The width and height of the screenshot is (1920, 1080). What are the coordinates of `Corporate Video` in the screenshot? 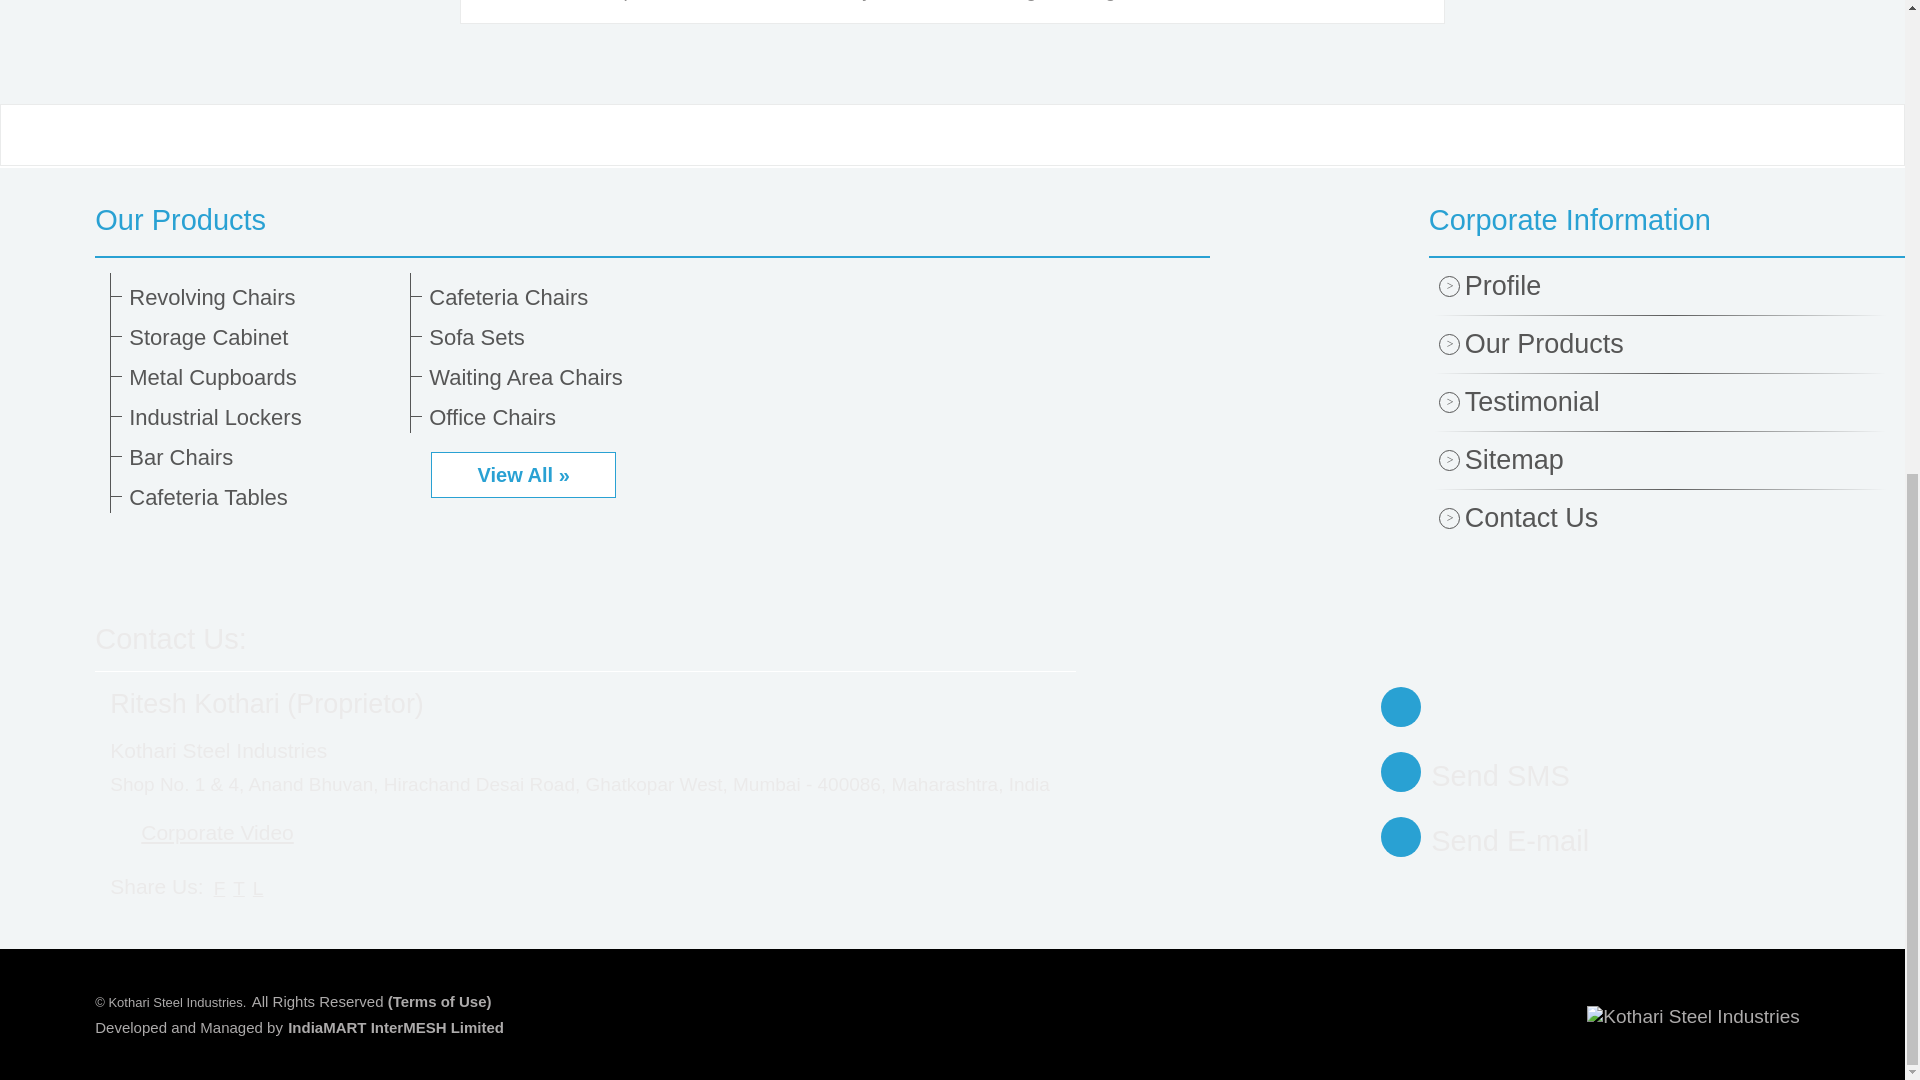 It's located at (201, 832).